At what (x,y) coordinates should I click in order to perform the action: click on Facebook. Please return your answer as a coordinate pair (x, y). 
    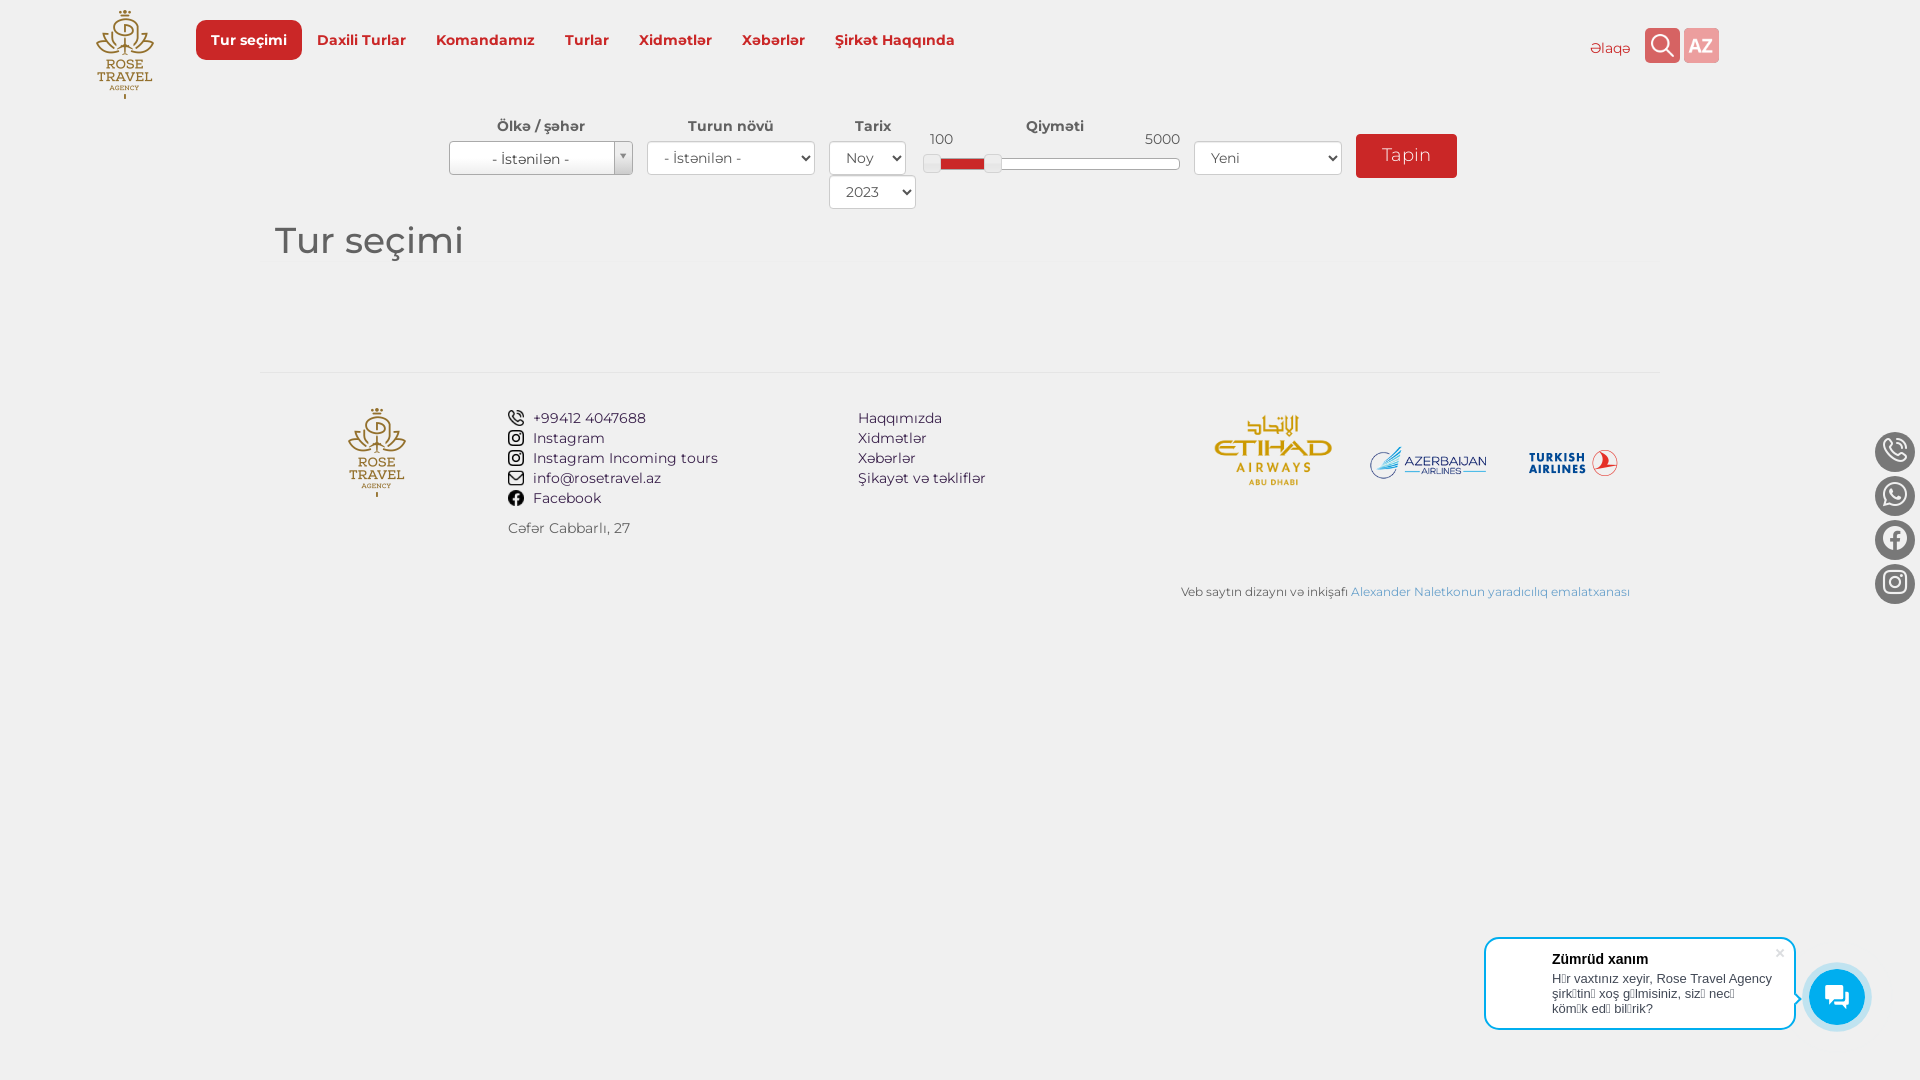
    Looking at the image, I should click on (668, 498).